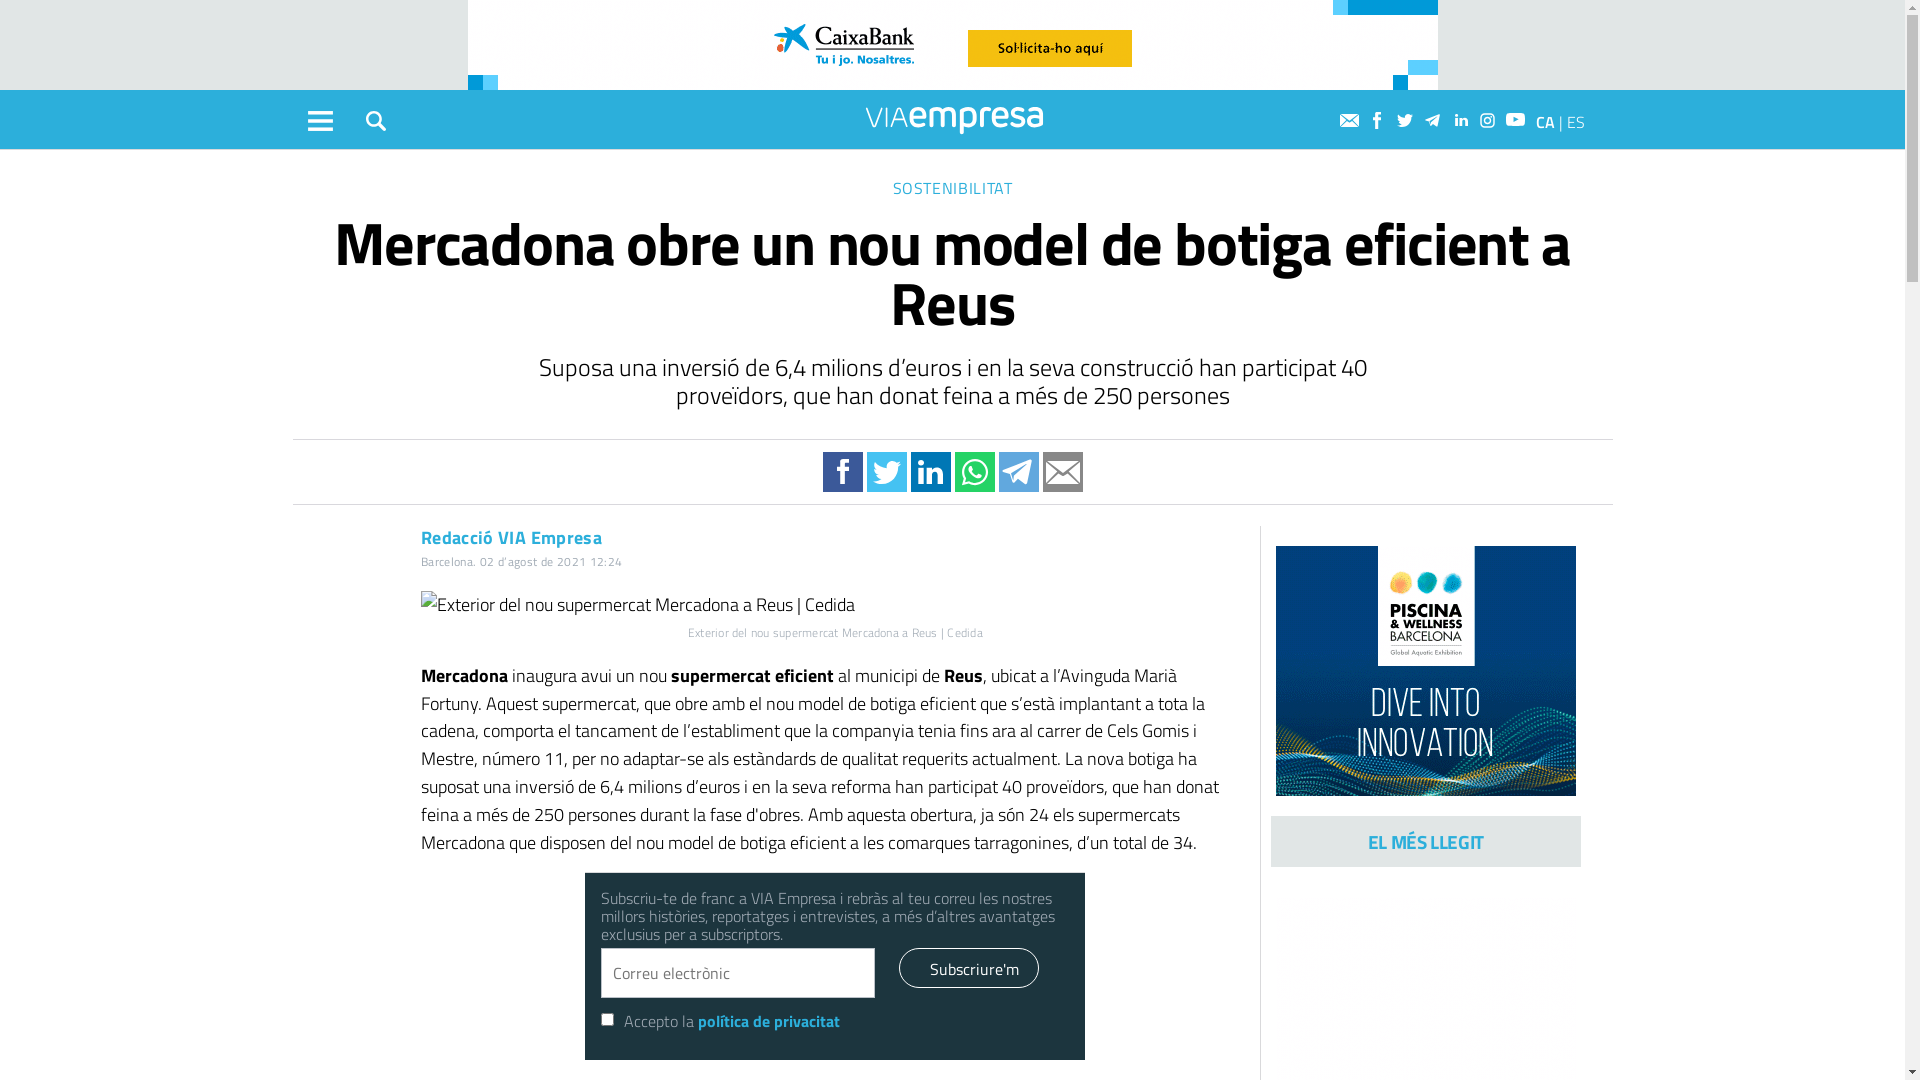 This screenshot has height=1080, width=1920. I want to click on CA, so click(1546, 122).